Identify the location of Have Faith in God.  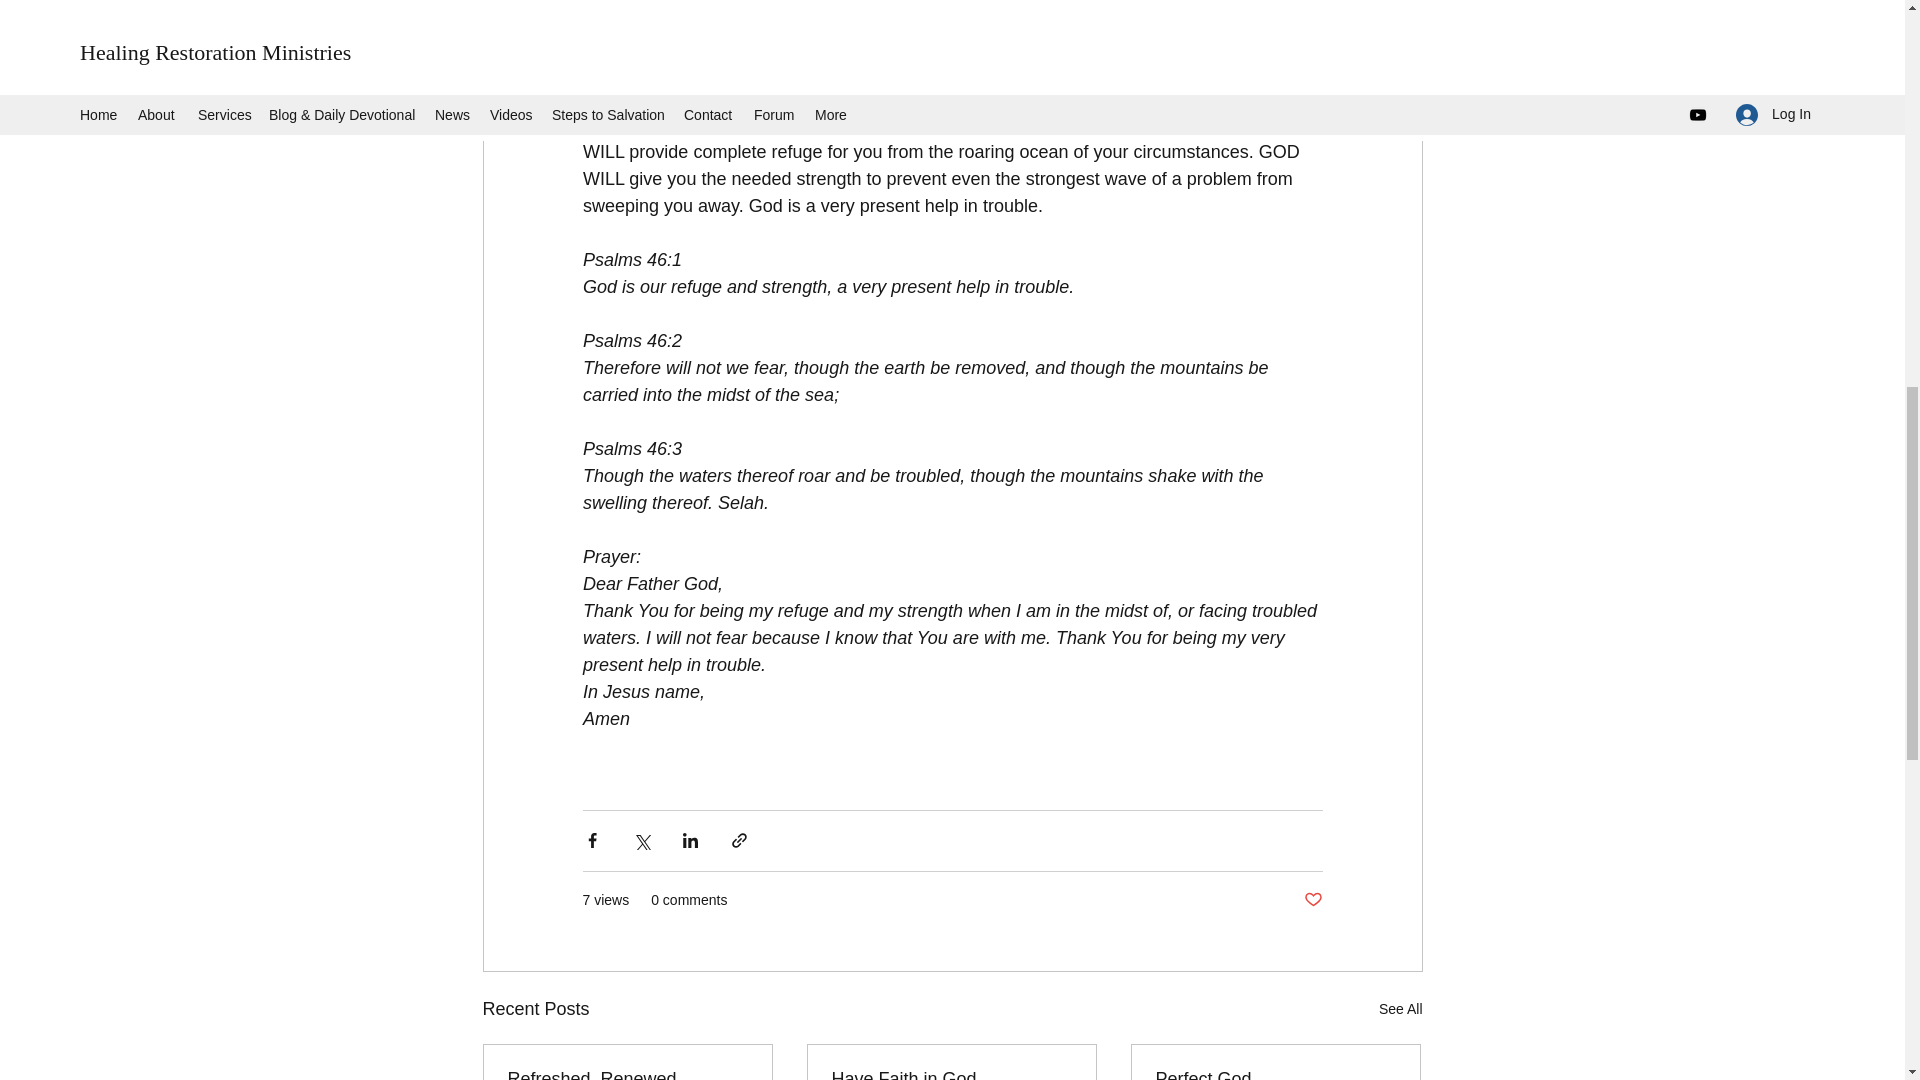
(951, 1074).